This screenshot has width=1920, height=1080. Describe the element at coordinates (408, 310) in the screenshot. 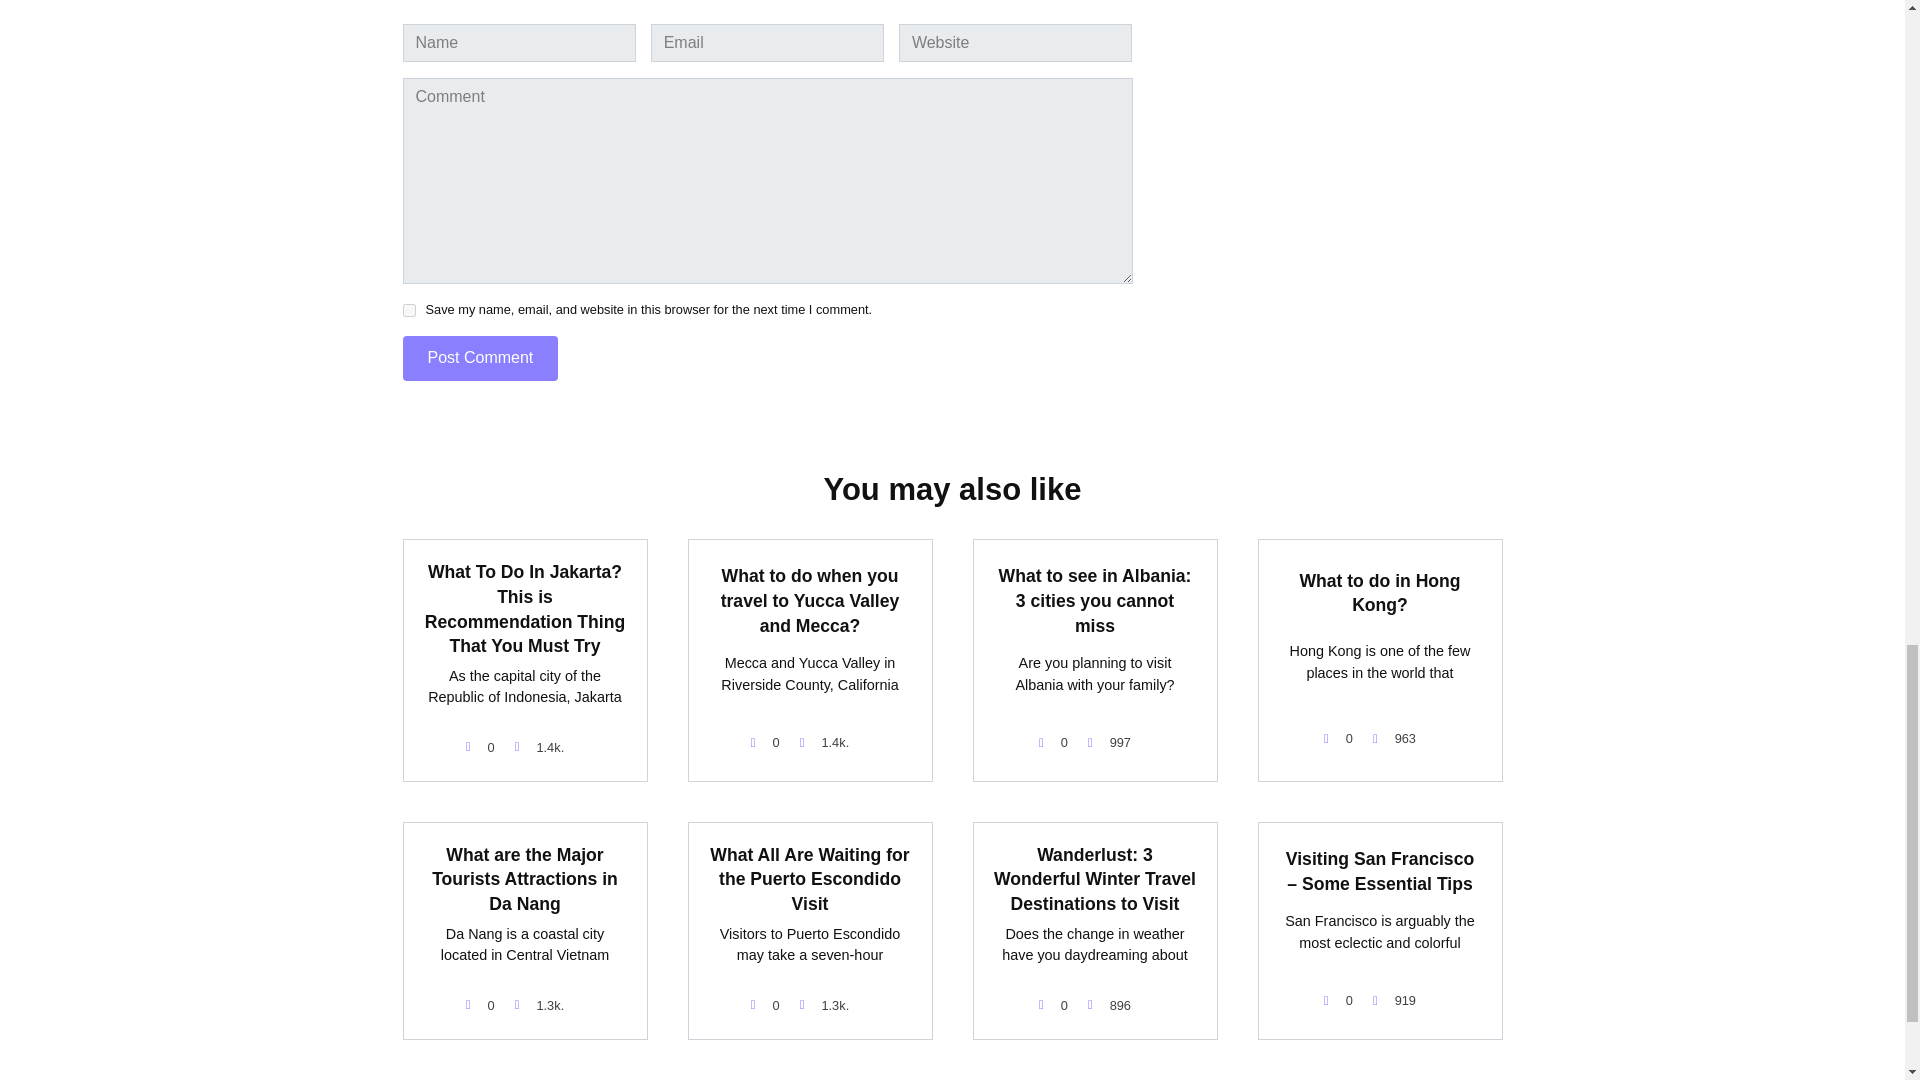

I see `yes` at that location.